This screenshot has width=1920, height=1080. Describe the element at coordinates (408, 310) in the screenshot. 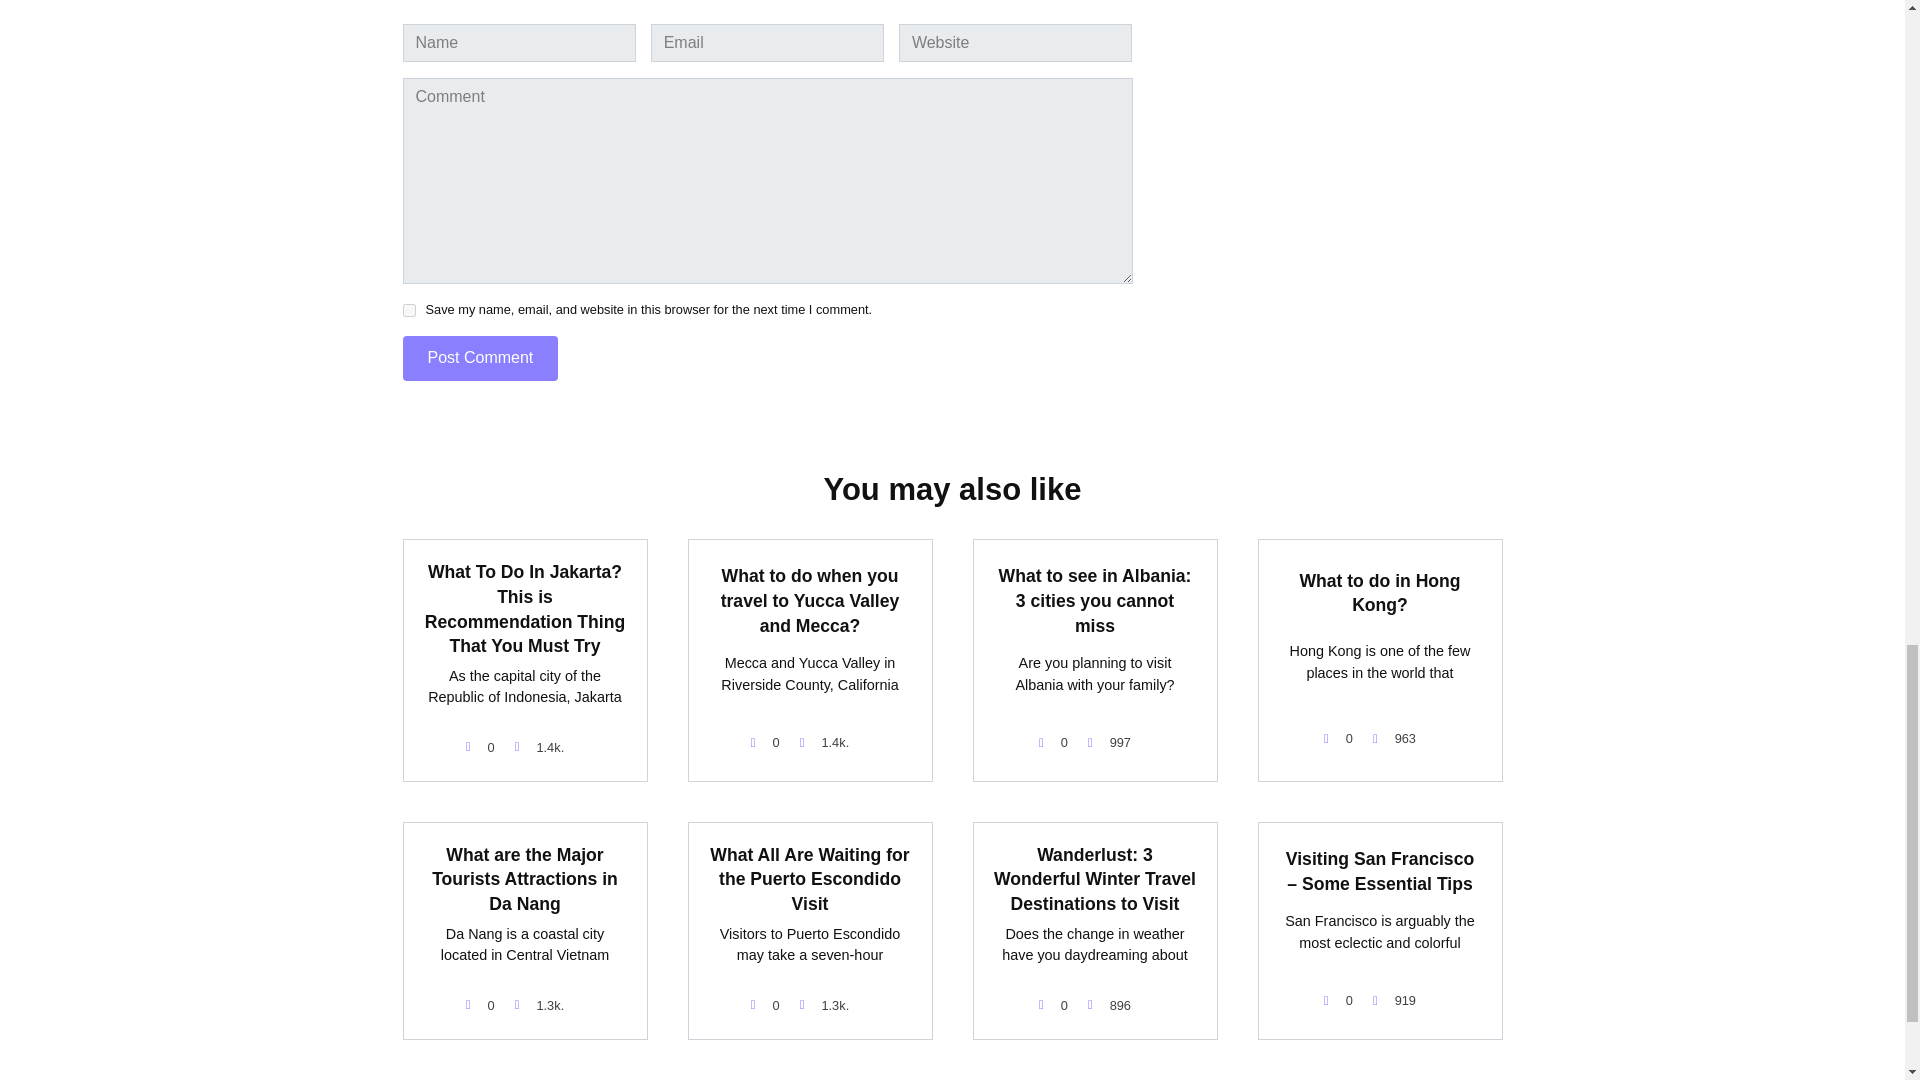

I see `yes` at that location.